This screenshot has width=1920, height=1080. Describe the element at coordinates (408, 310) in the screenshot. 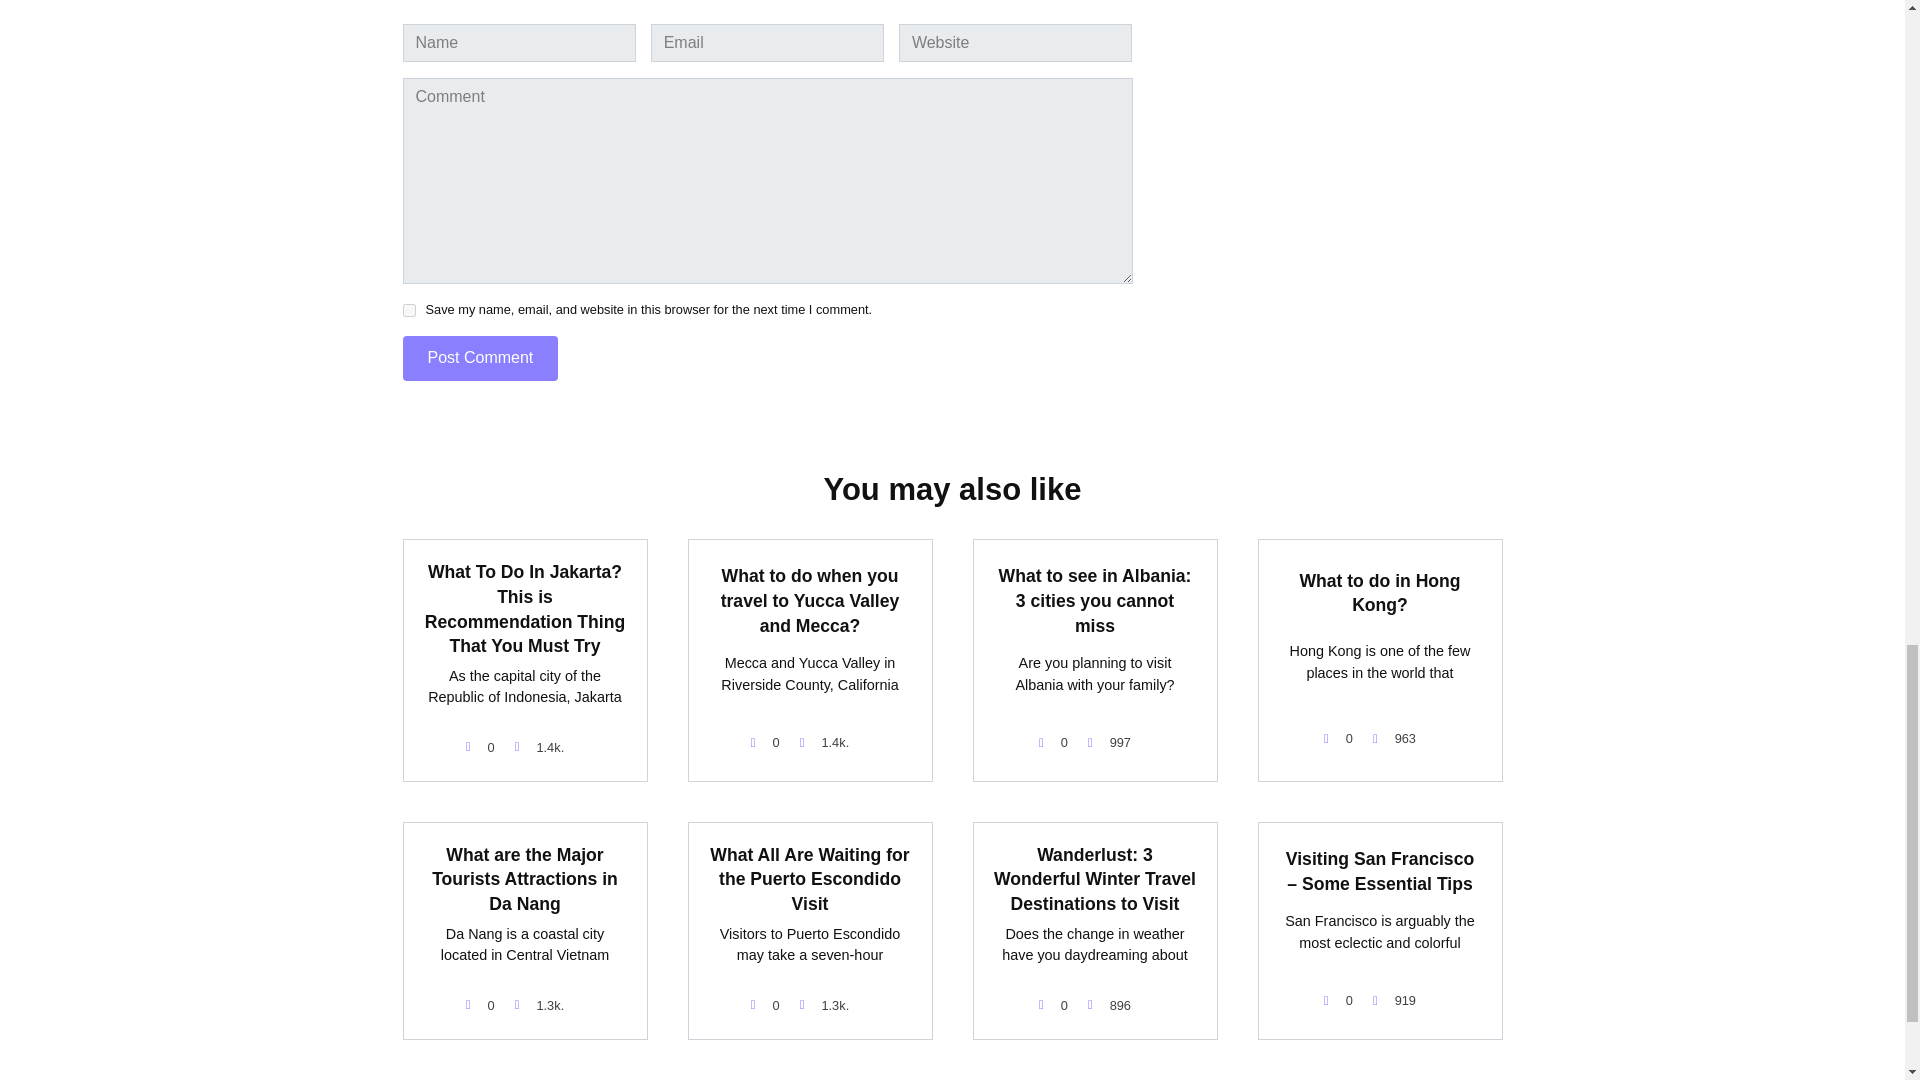

I see `yes` at that location.